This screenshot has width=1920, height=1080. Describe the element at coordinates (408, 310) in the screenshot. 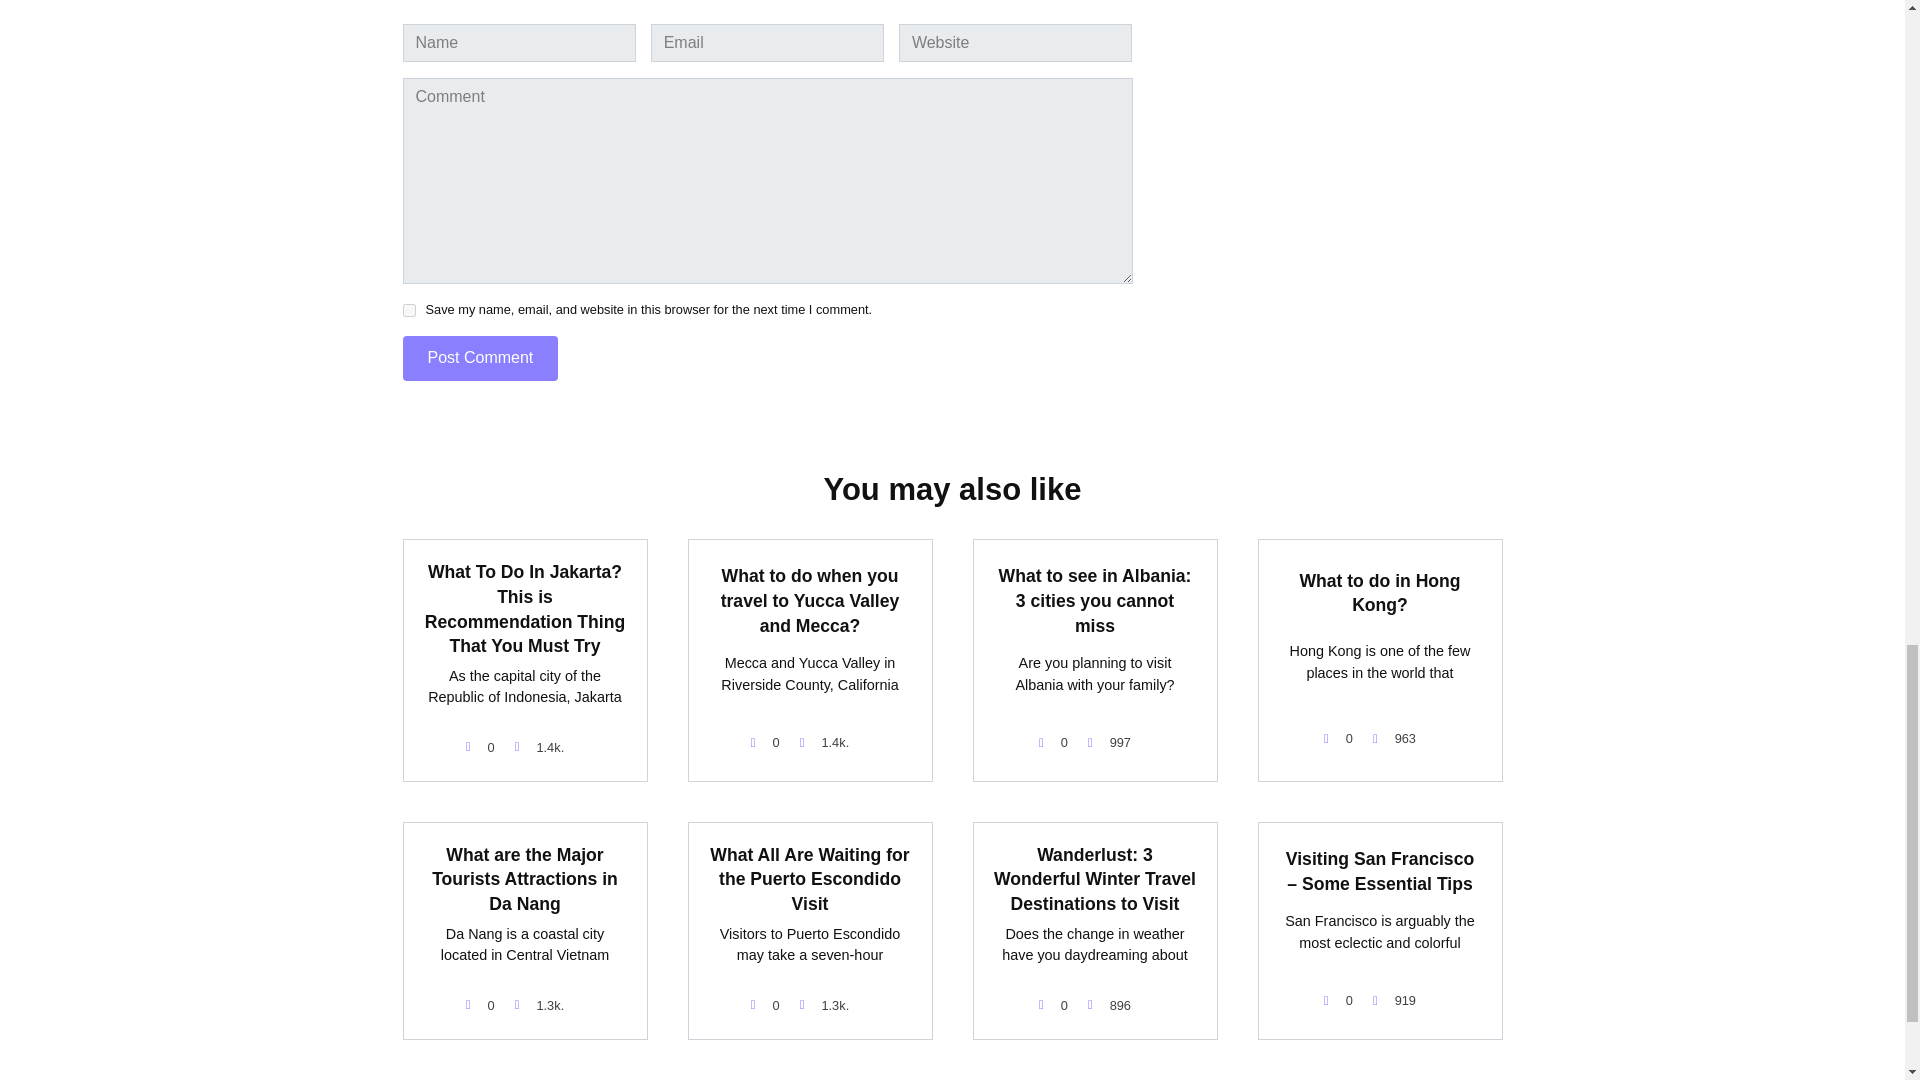

I see `yes` at that location.